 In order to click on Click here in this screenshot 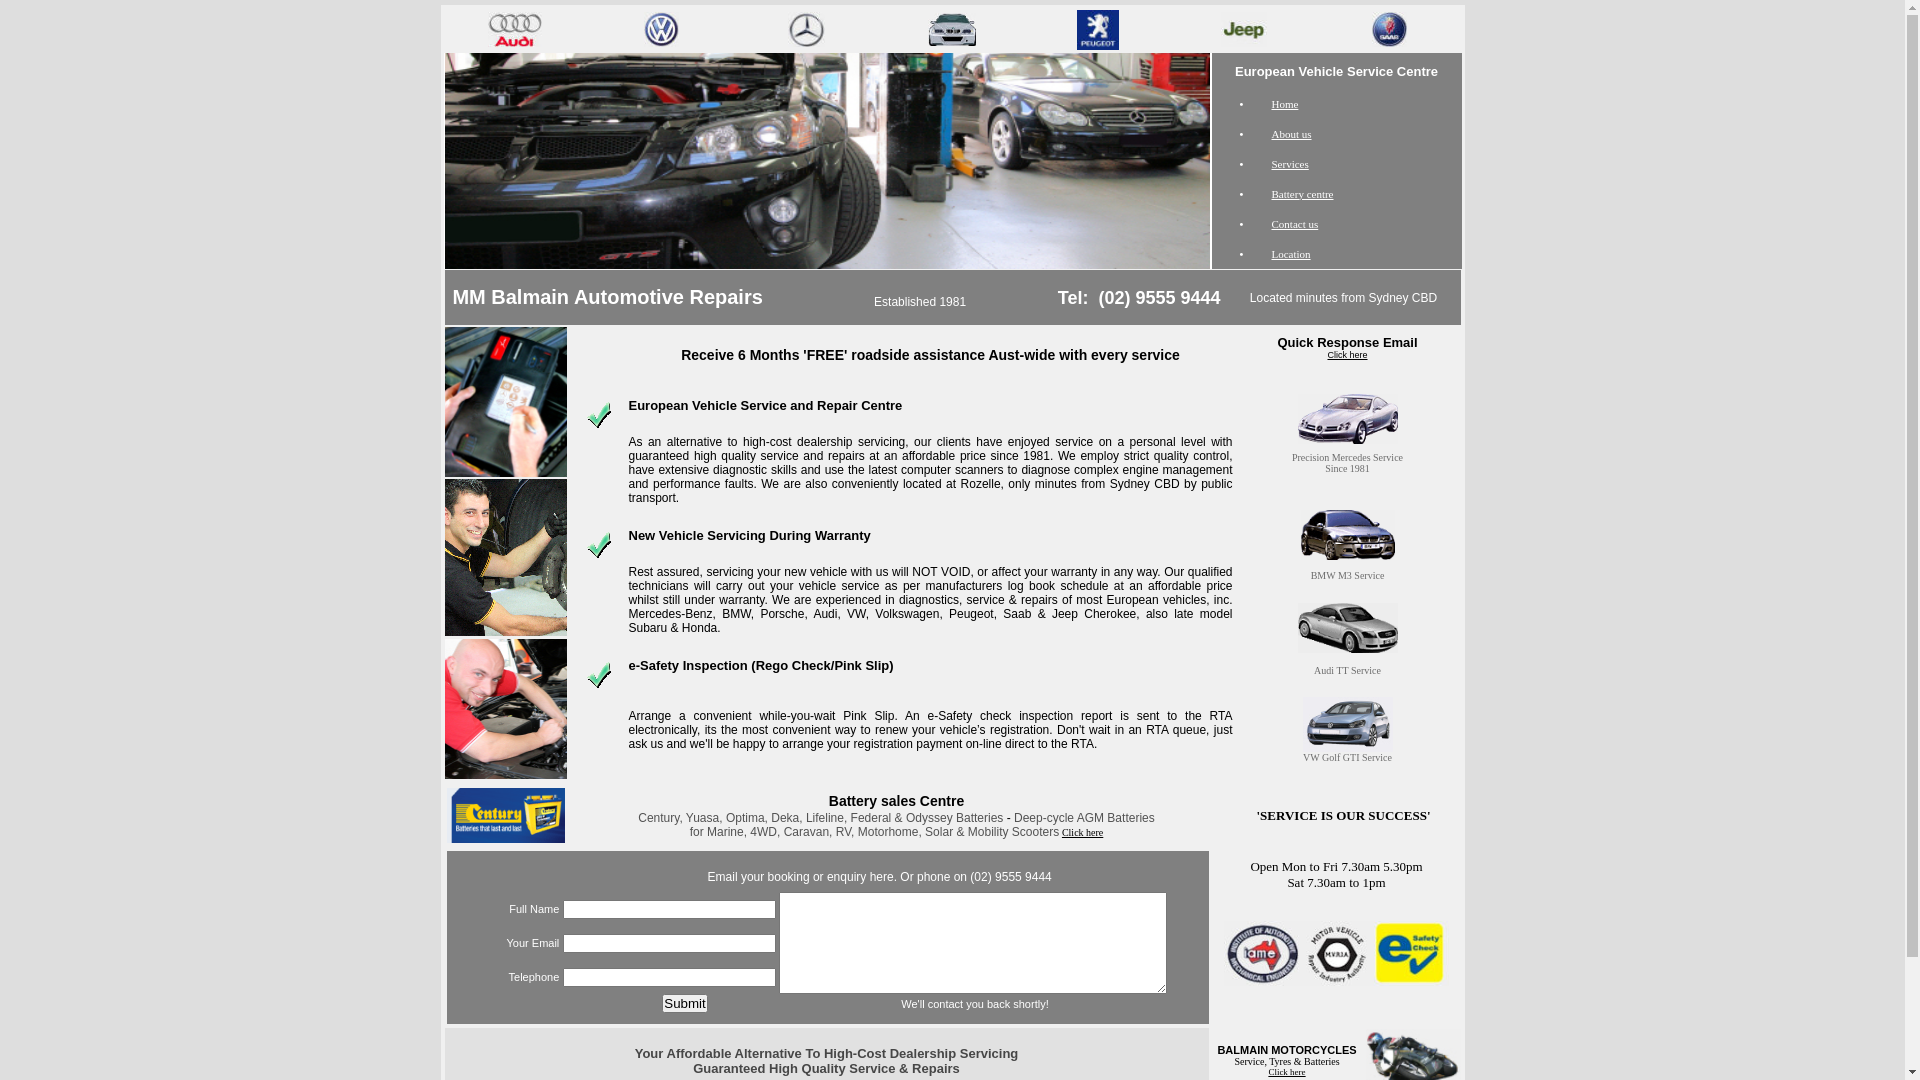, I will do `click(1286, 1072)`.